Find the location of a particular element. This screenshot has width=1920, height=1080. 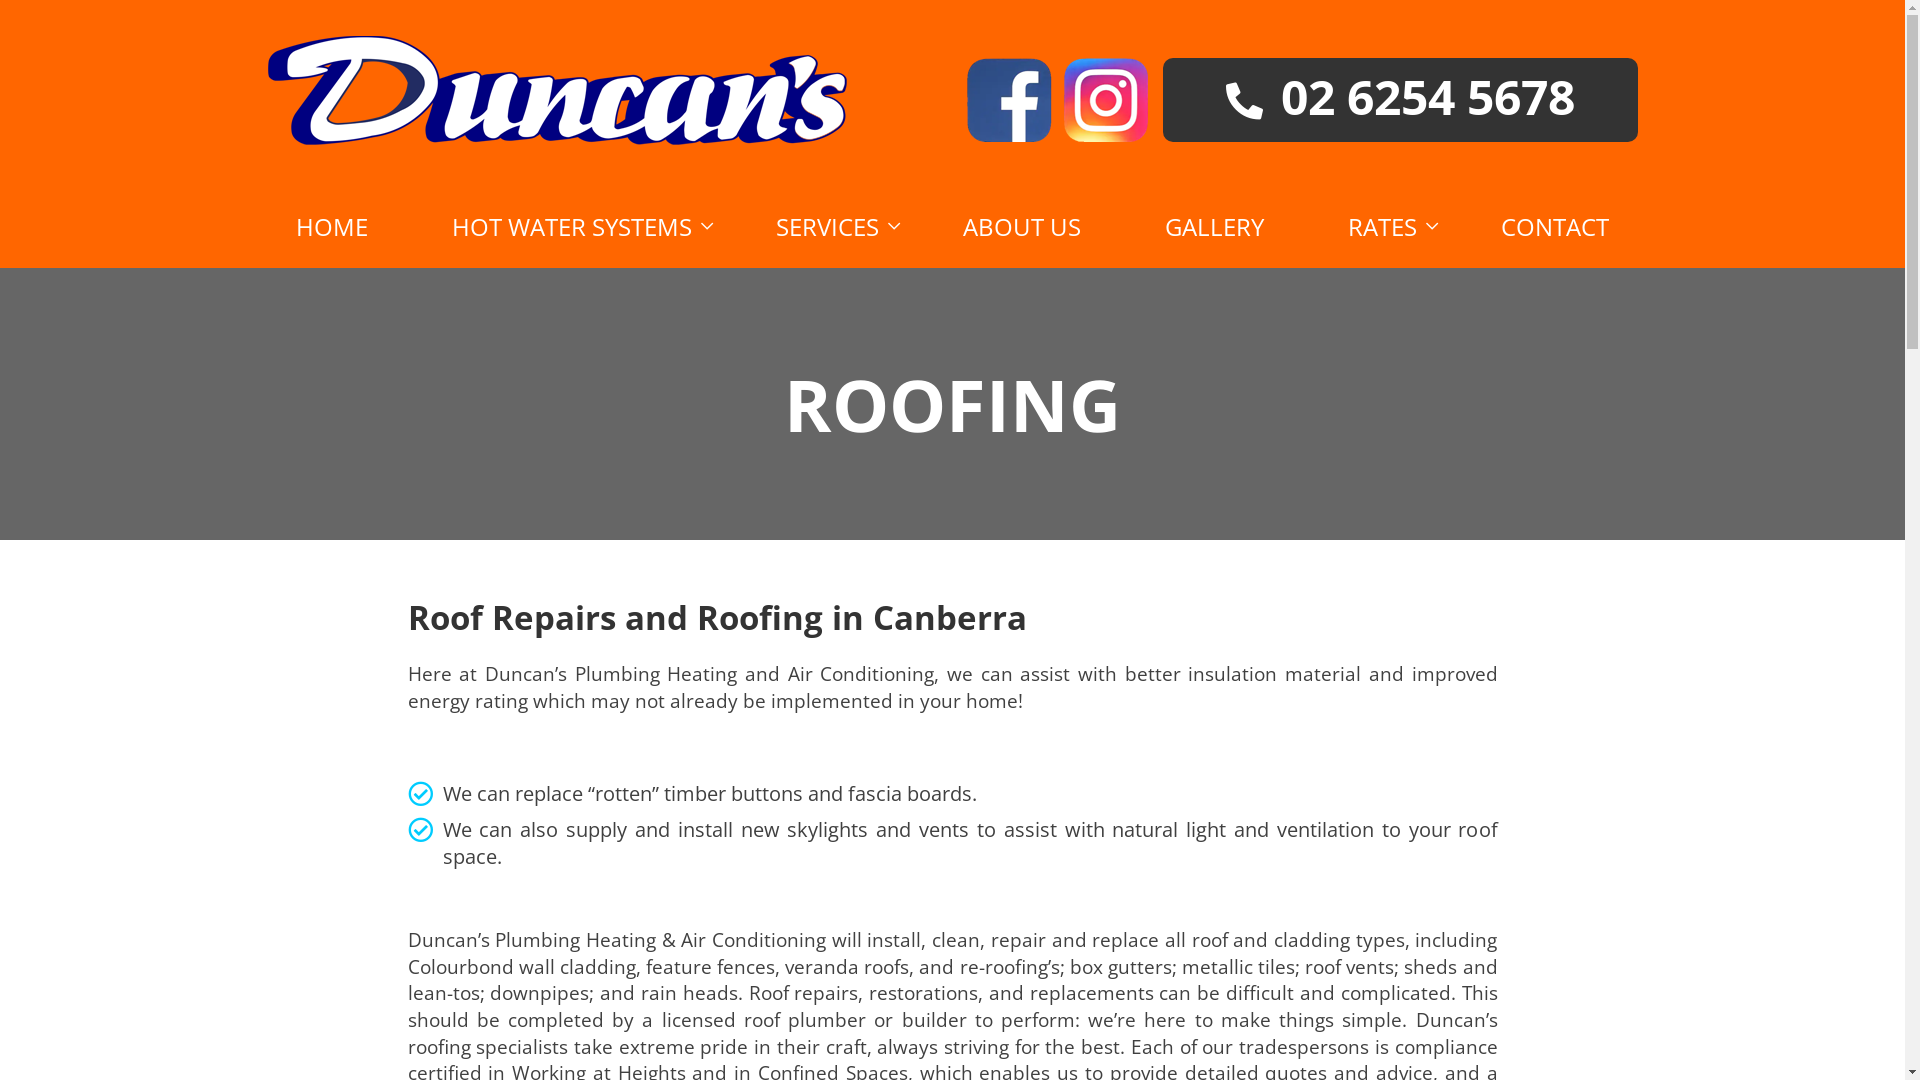

RATES is located at coordinates (1382, 227).